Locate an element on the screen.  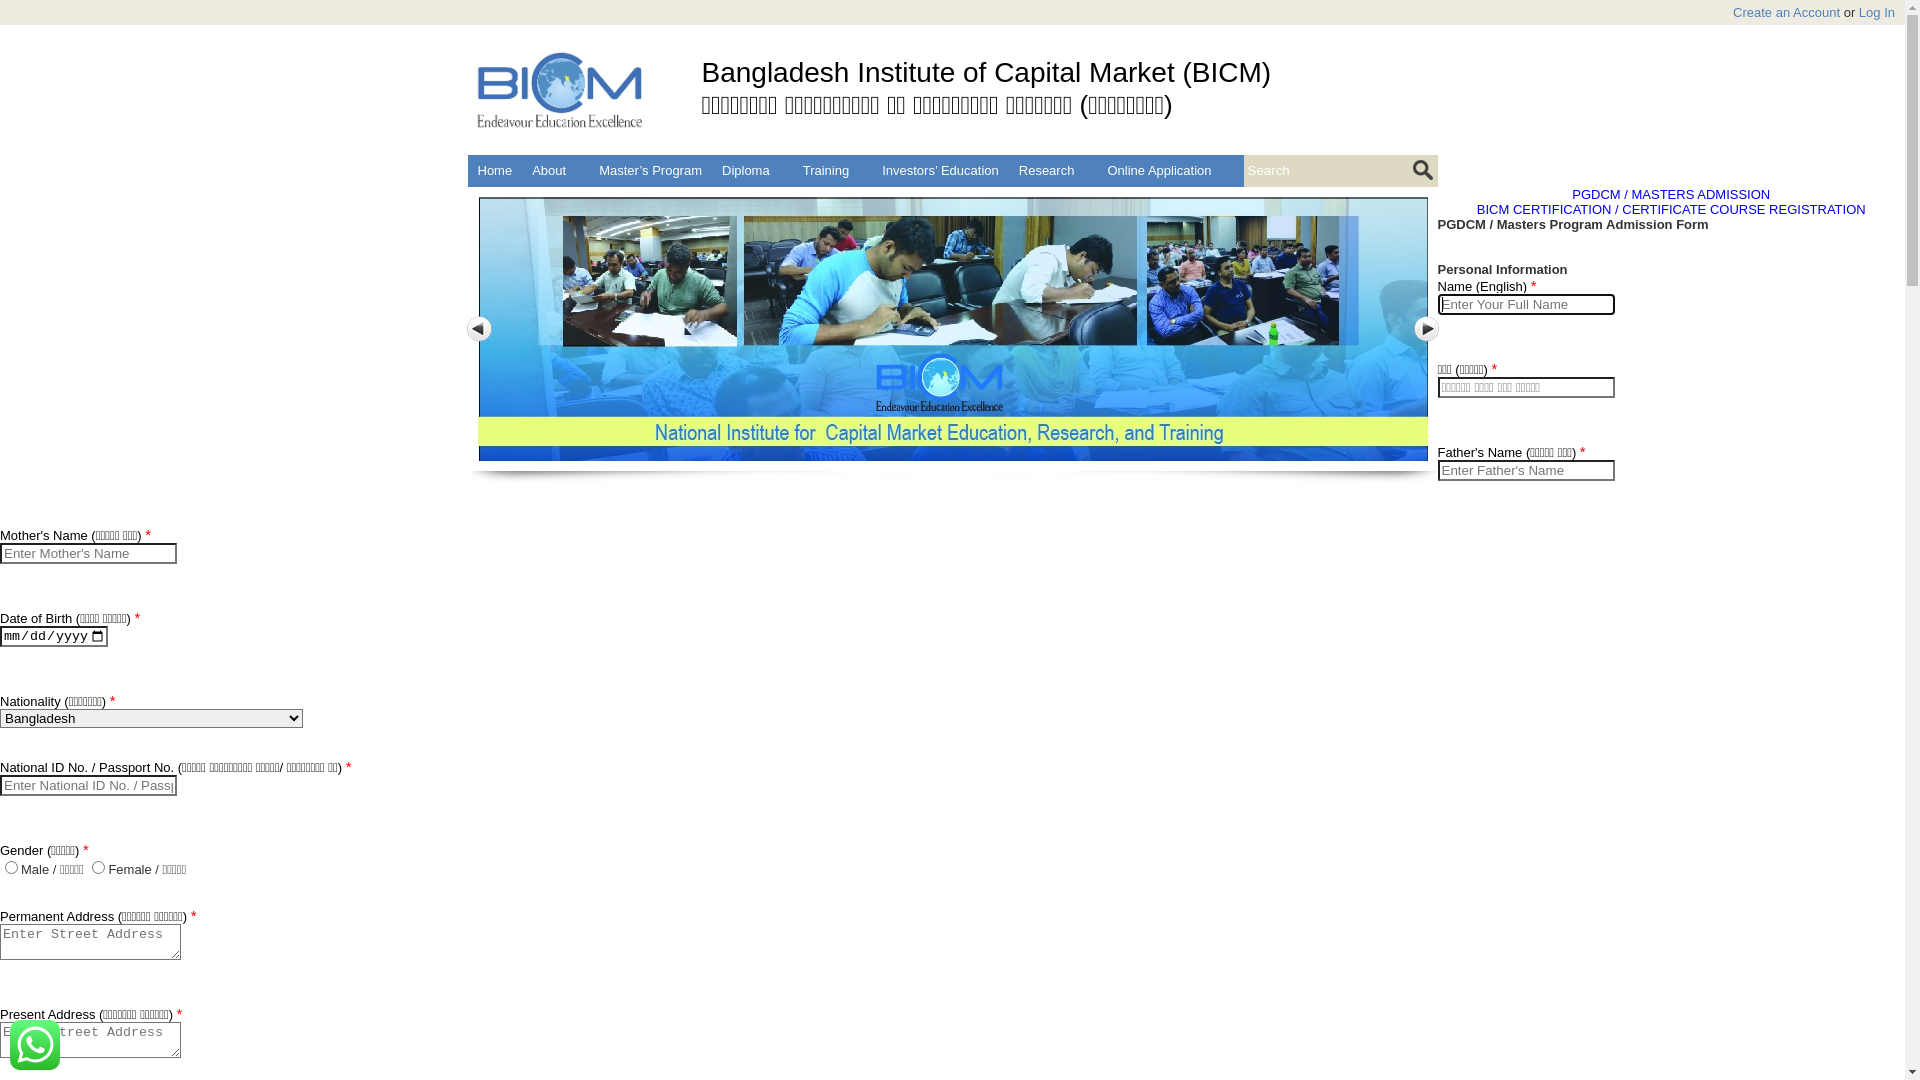
Create an Account is located at coordinates (1786, 12).